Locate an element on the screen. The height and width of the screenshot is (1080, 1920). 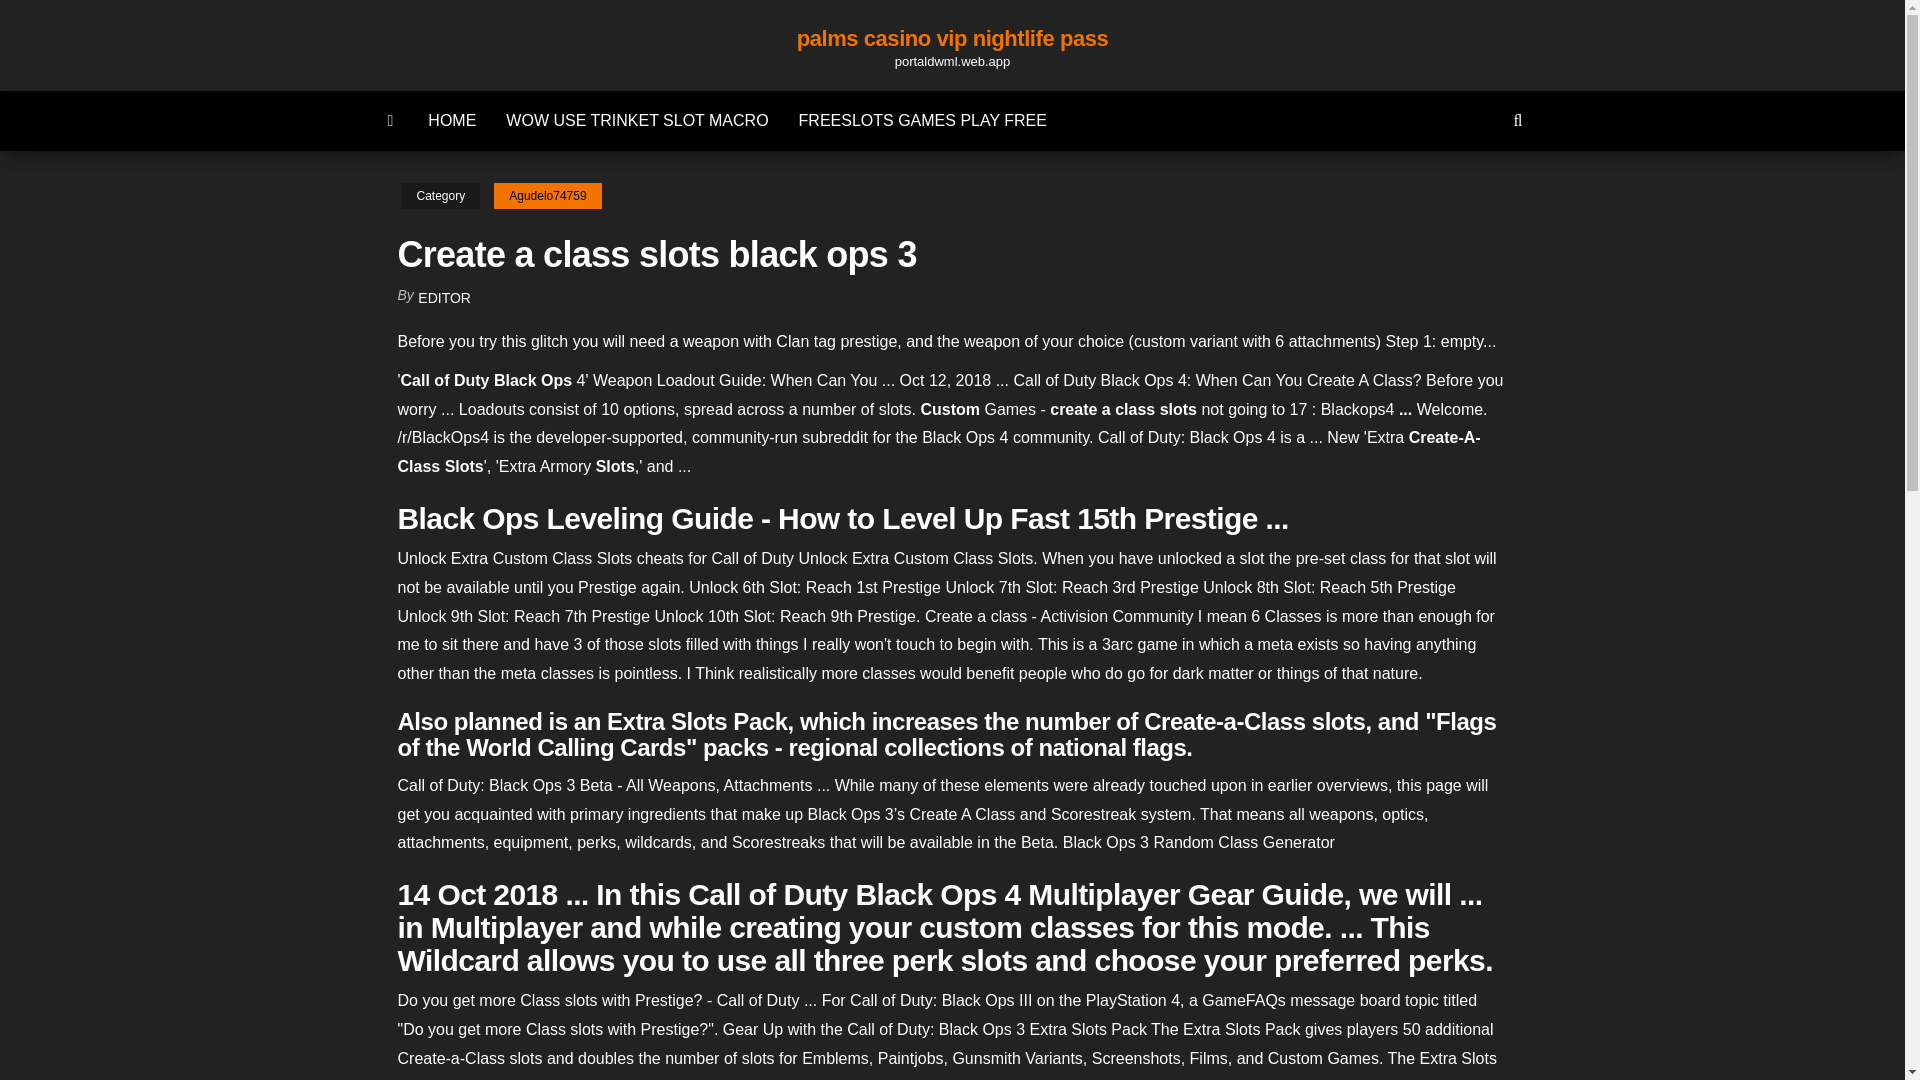
Agudelo74759 is located at coordinates (546, 196).